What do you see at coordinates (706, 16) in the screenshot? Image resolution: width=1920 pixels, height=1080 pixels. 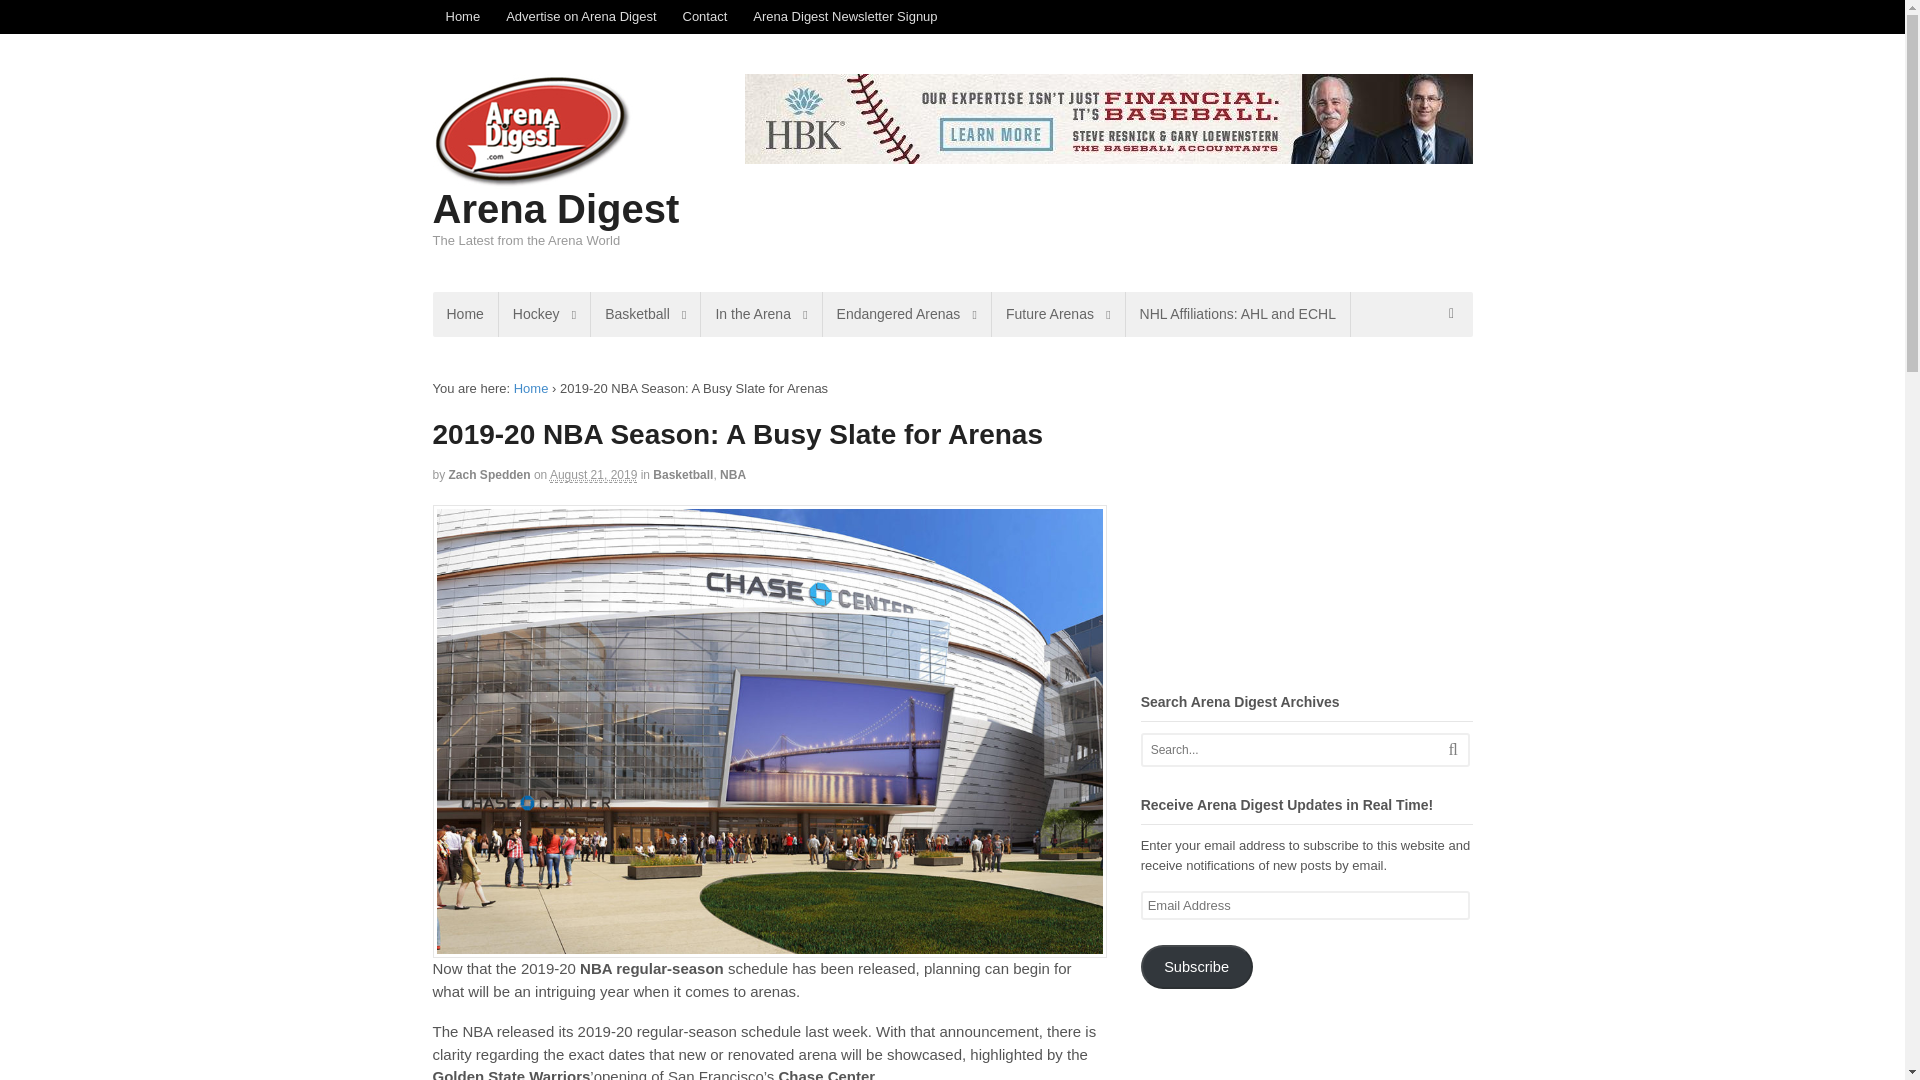 I see `Contact` at bounding box center [706, 16].